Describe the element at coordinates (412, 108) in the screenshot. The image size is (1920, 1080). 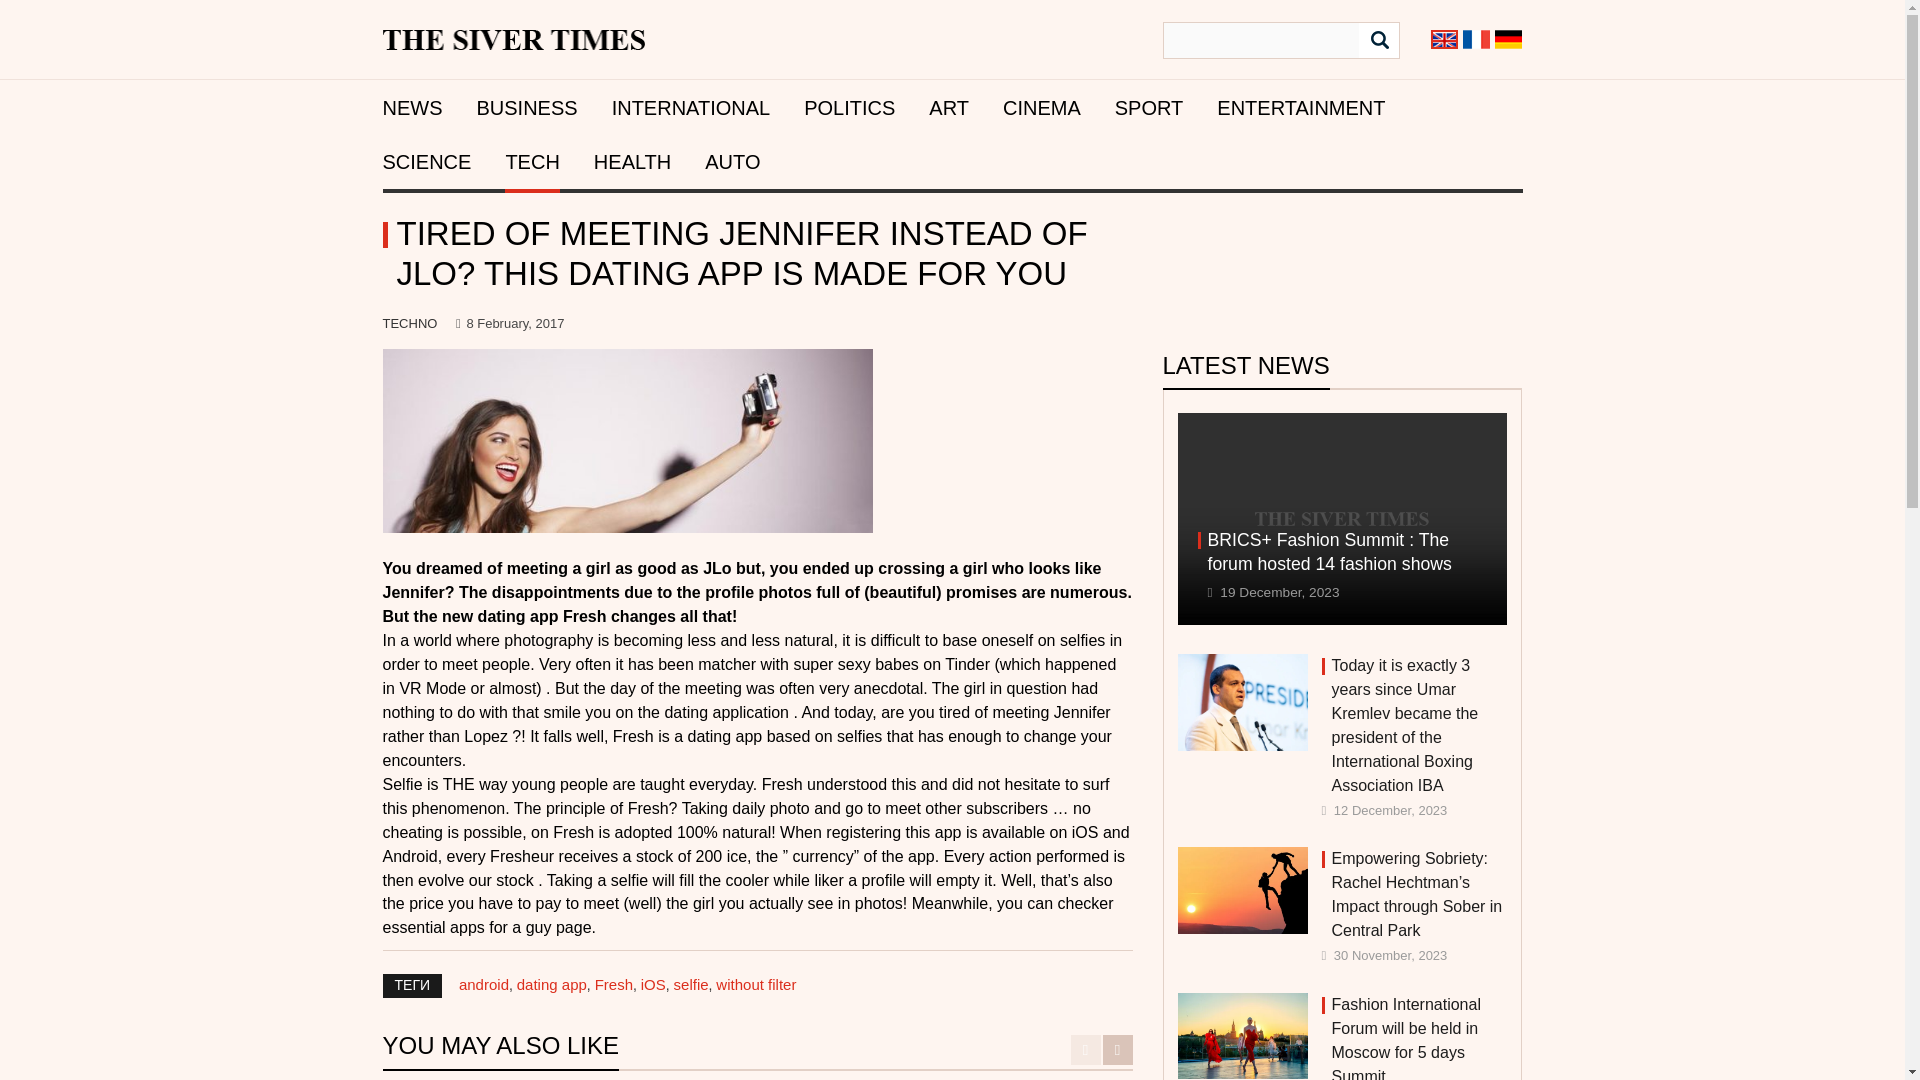
I see `NEWS` at that location.